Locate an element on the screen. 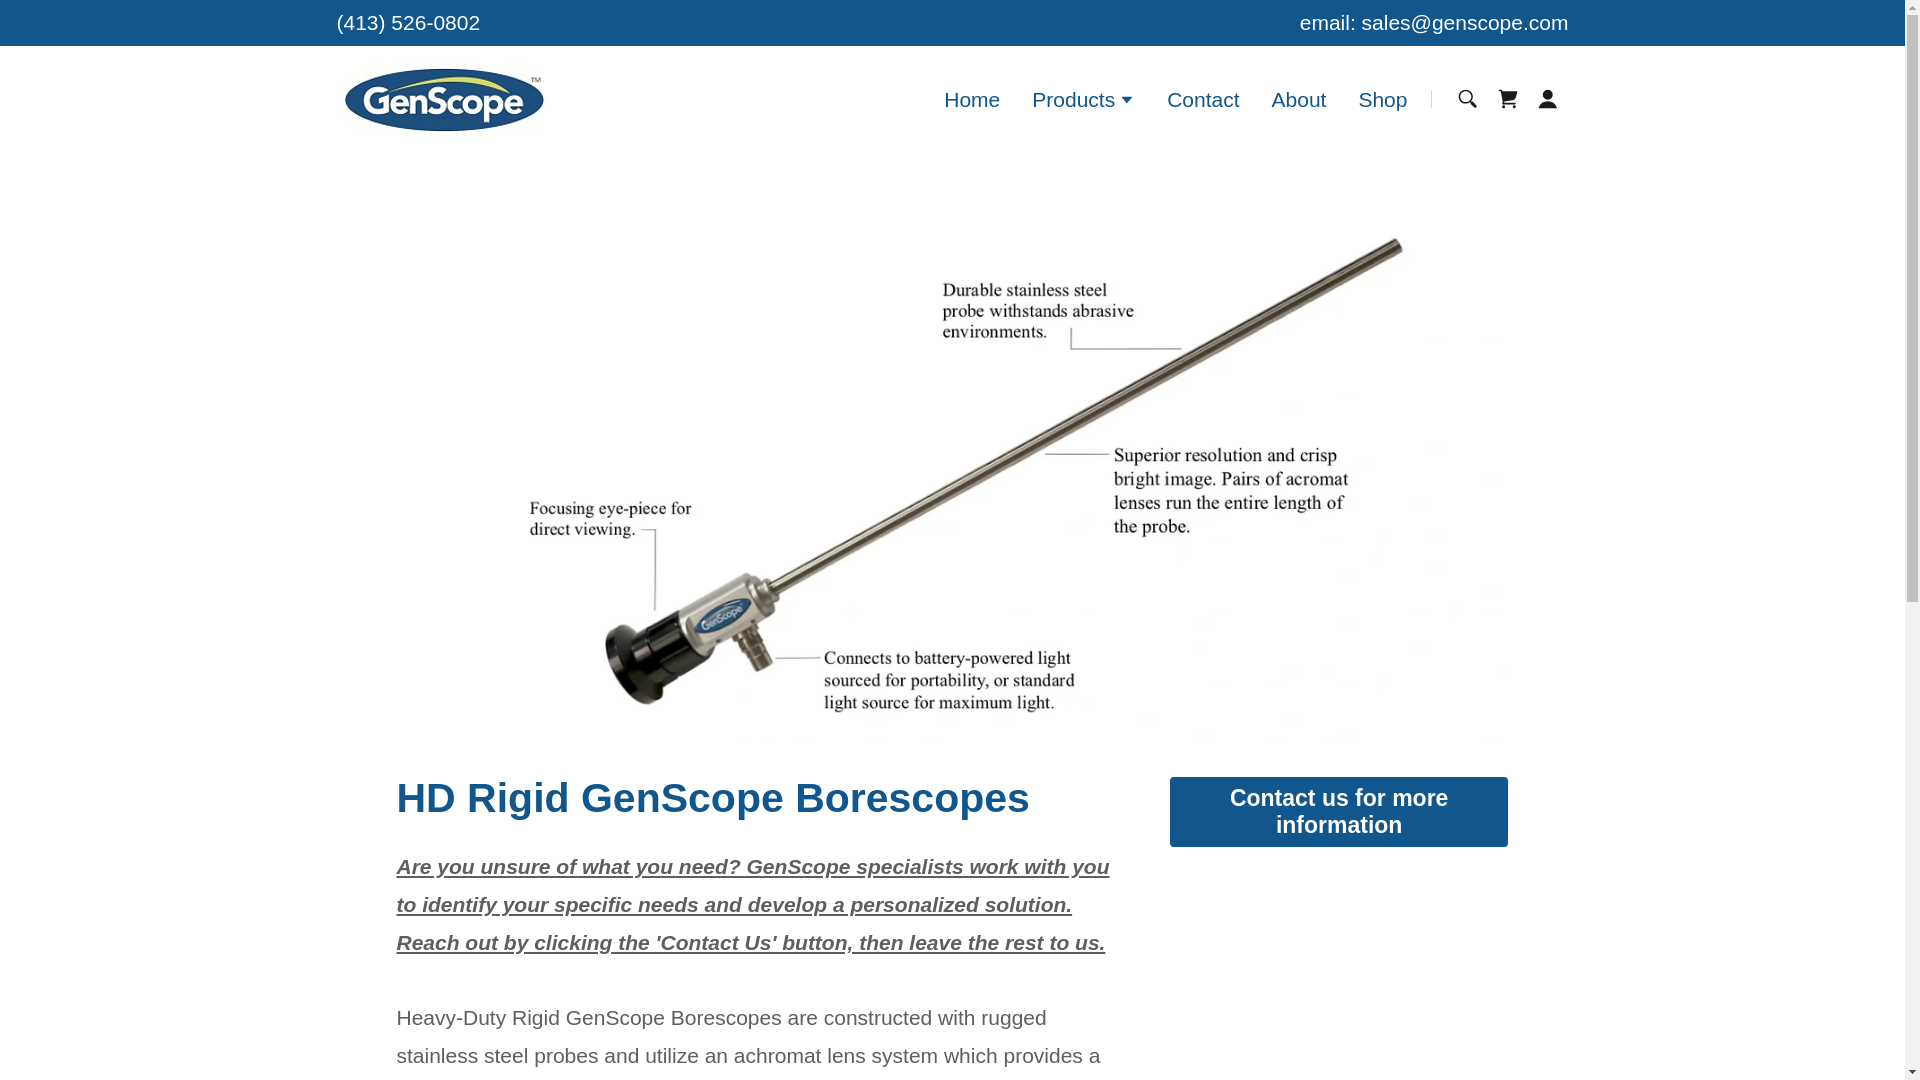  Home is located at coordinates (972, 98).